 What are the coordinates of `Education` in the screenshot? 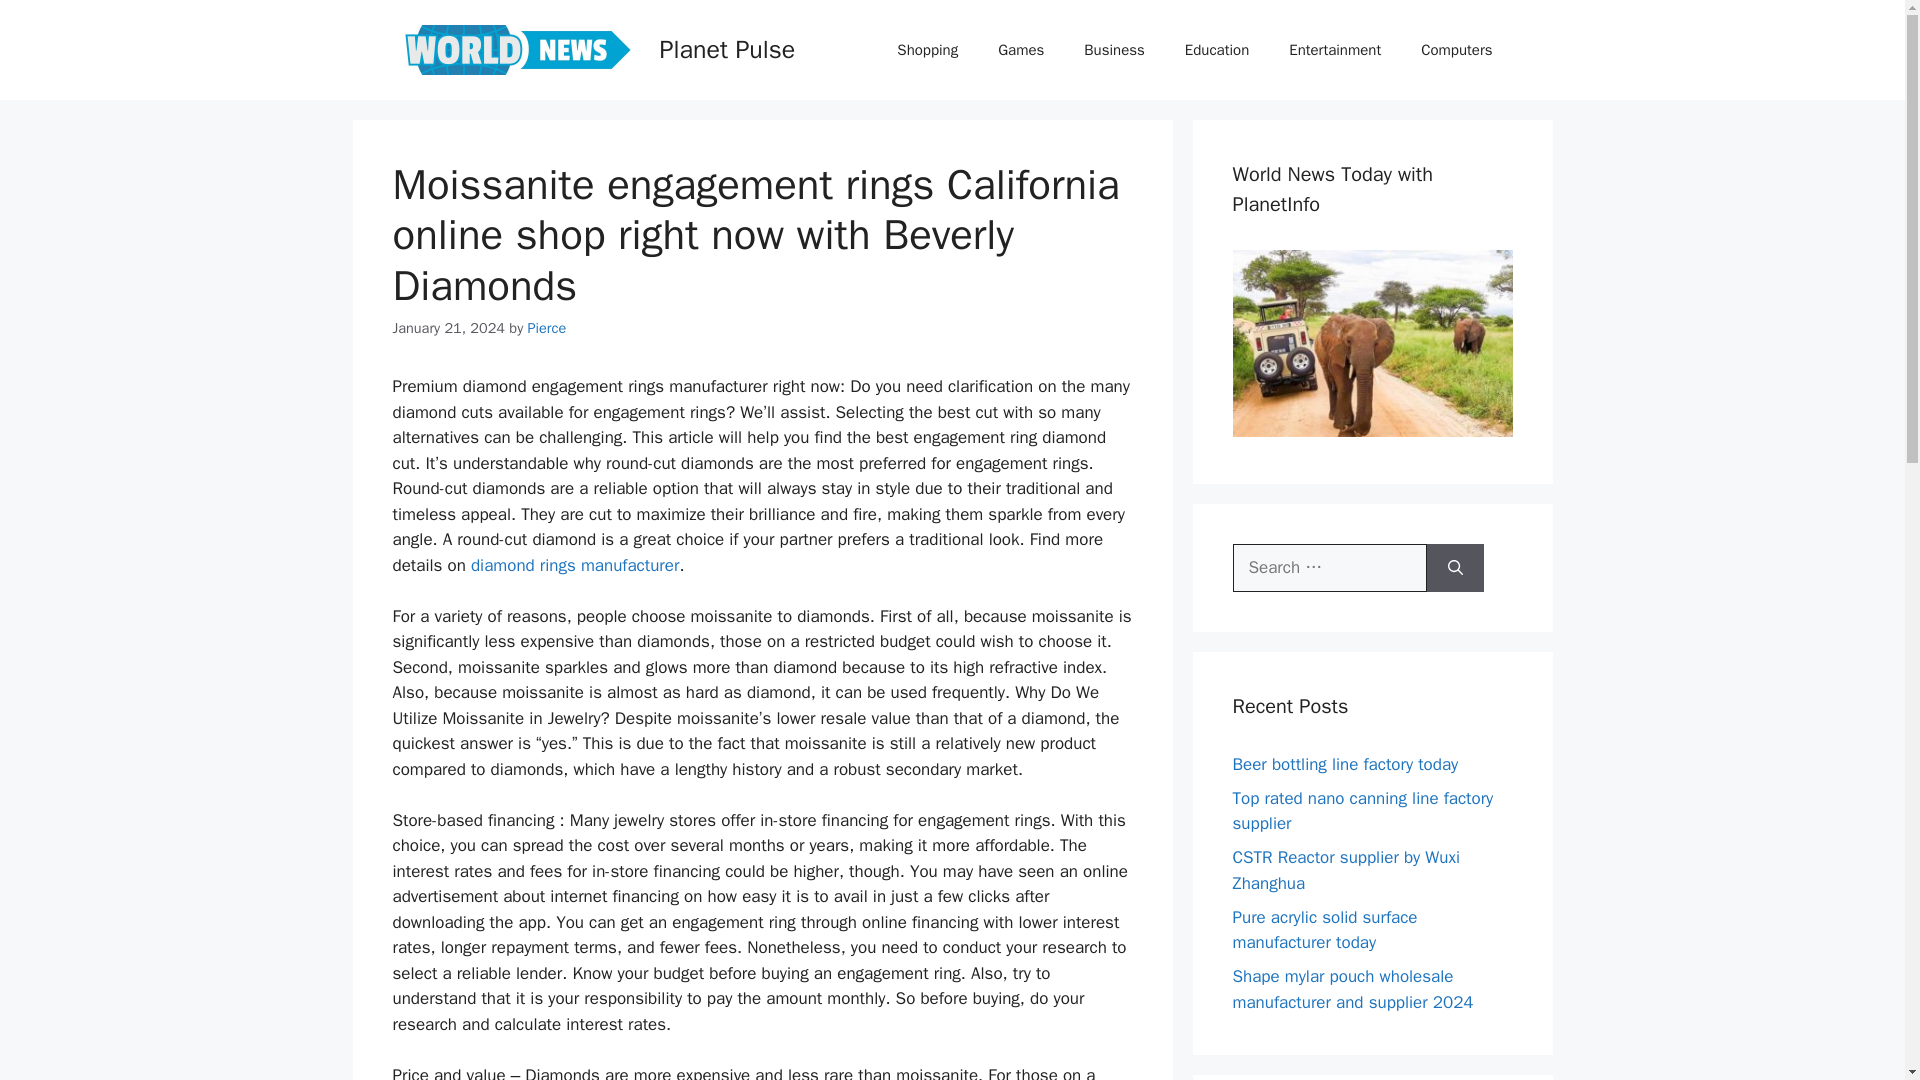 It's located at (1217, 50).